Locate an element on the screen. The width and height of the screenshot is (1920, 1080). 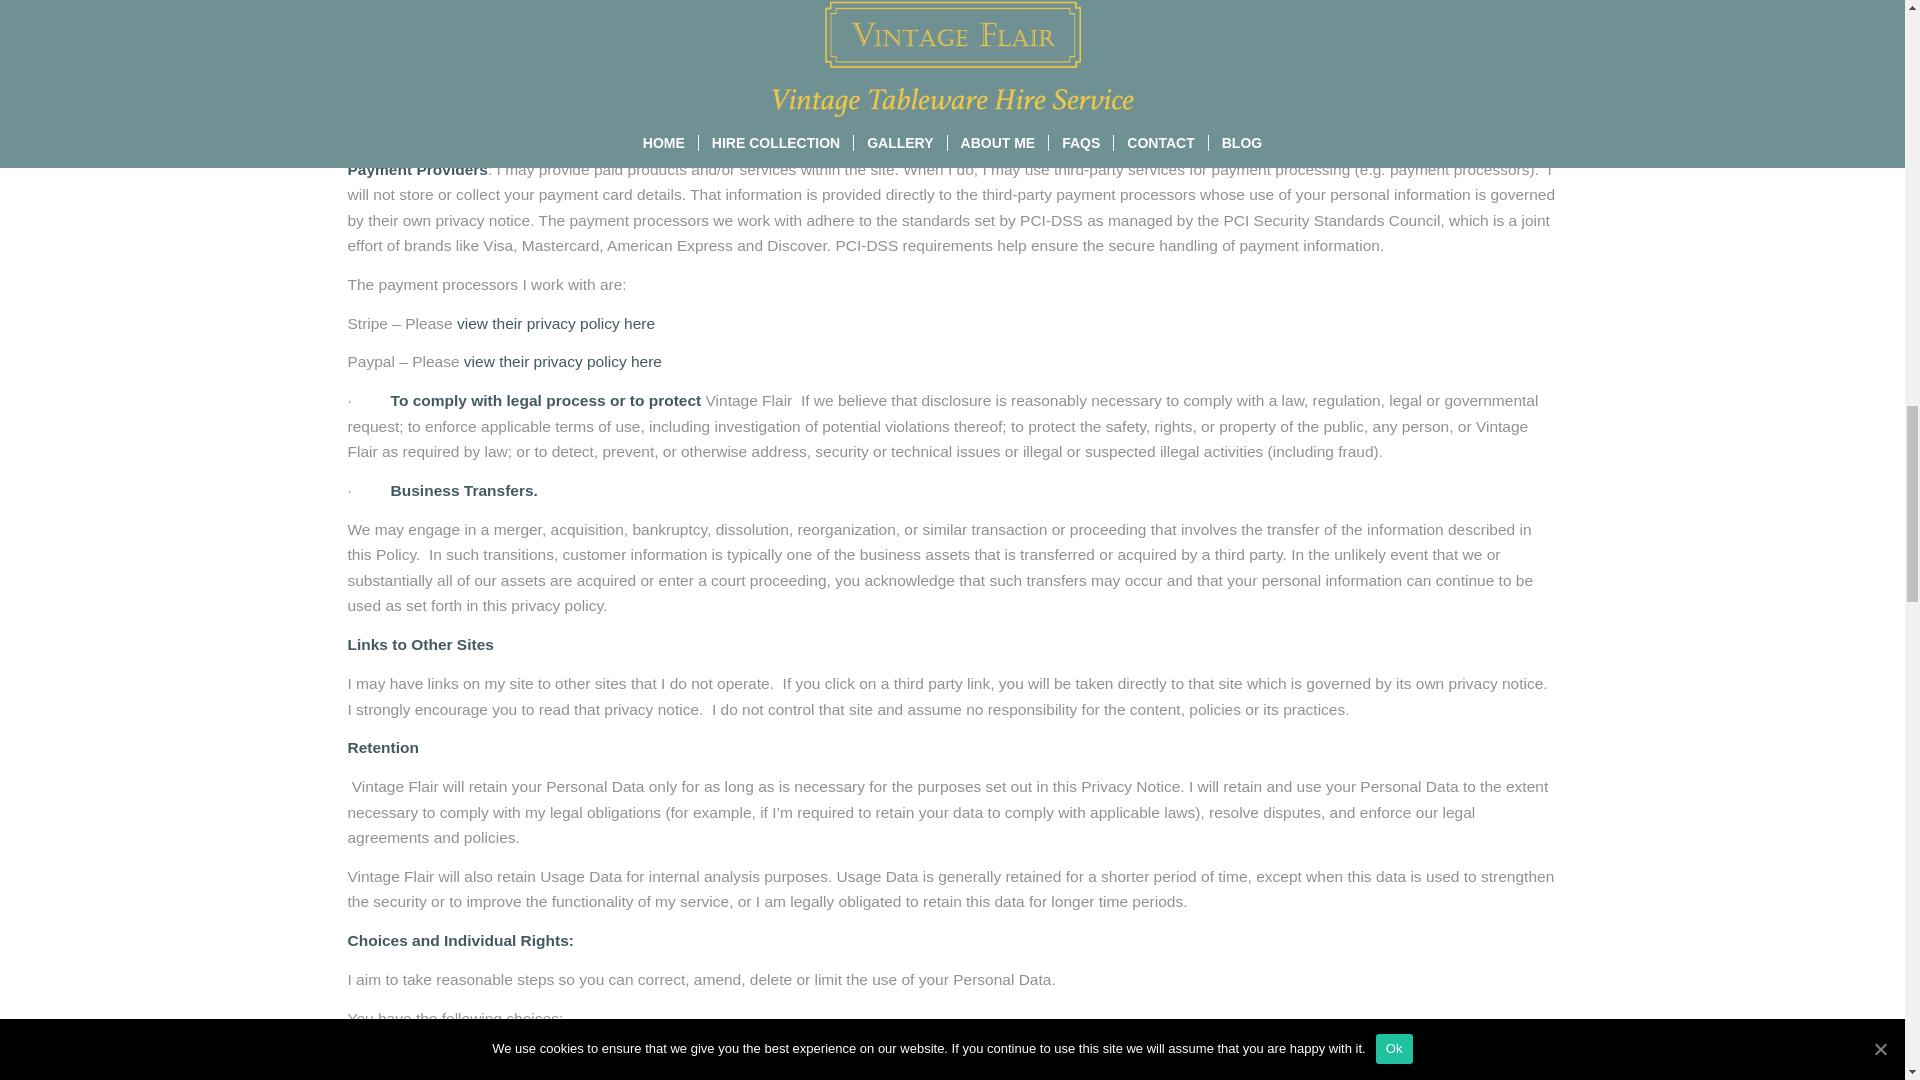
view their privacy policy here is located at coordinates (555, 323).